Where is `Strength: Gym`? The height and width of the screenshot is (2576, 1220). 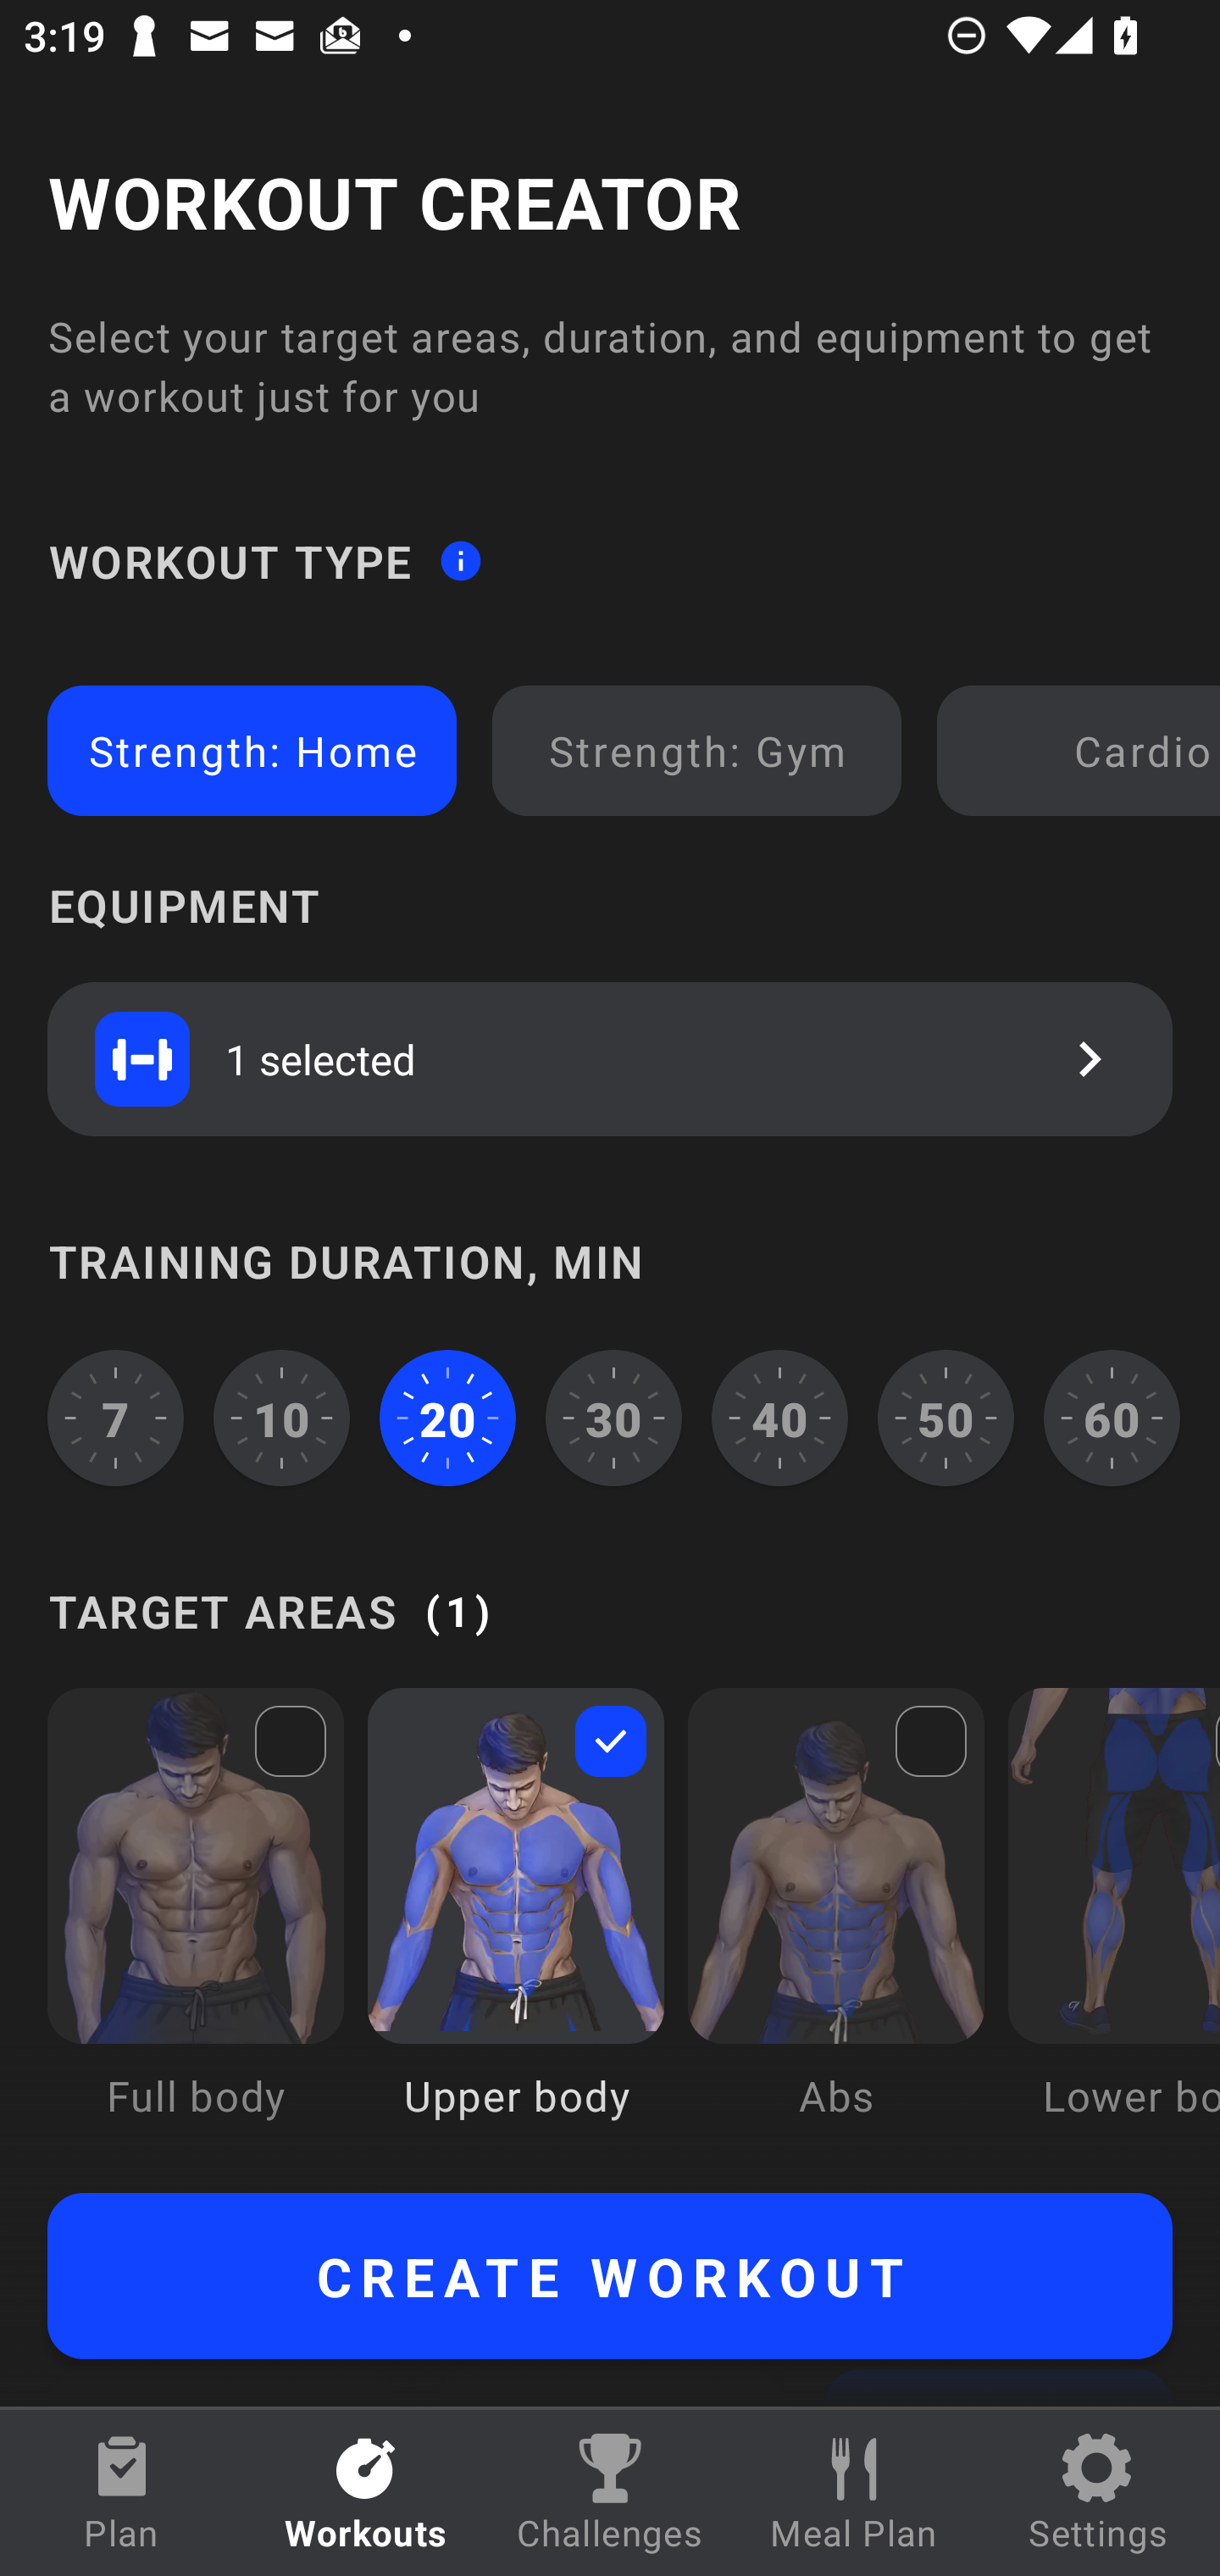 Strength: Gym is located at coordinates (696, 751).